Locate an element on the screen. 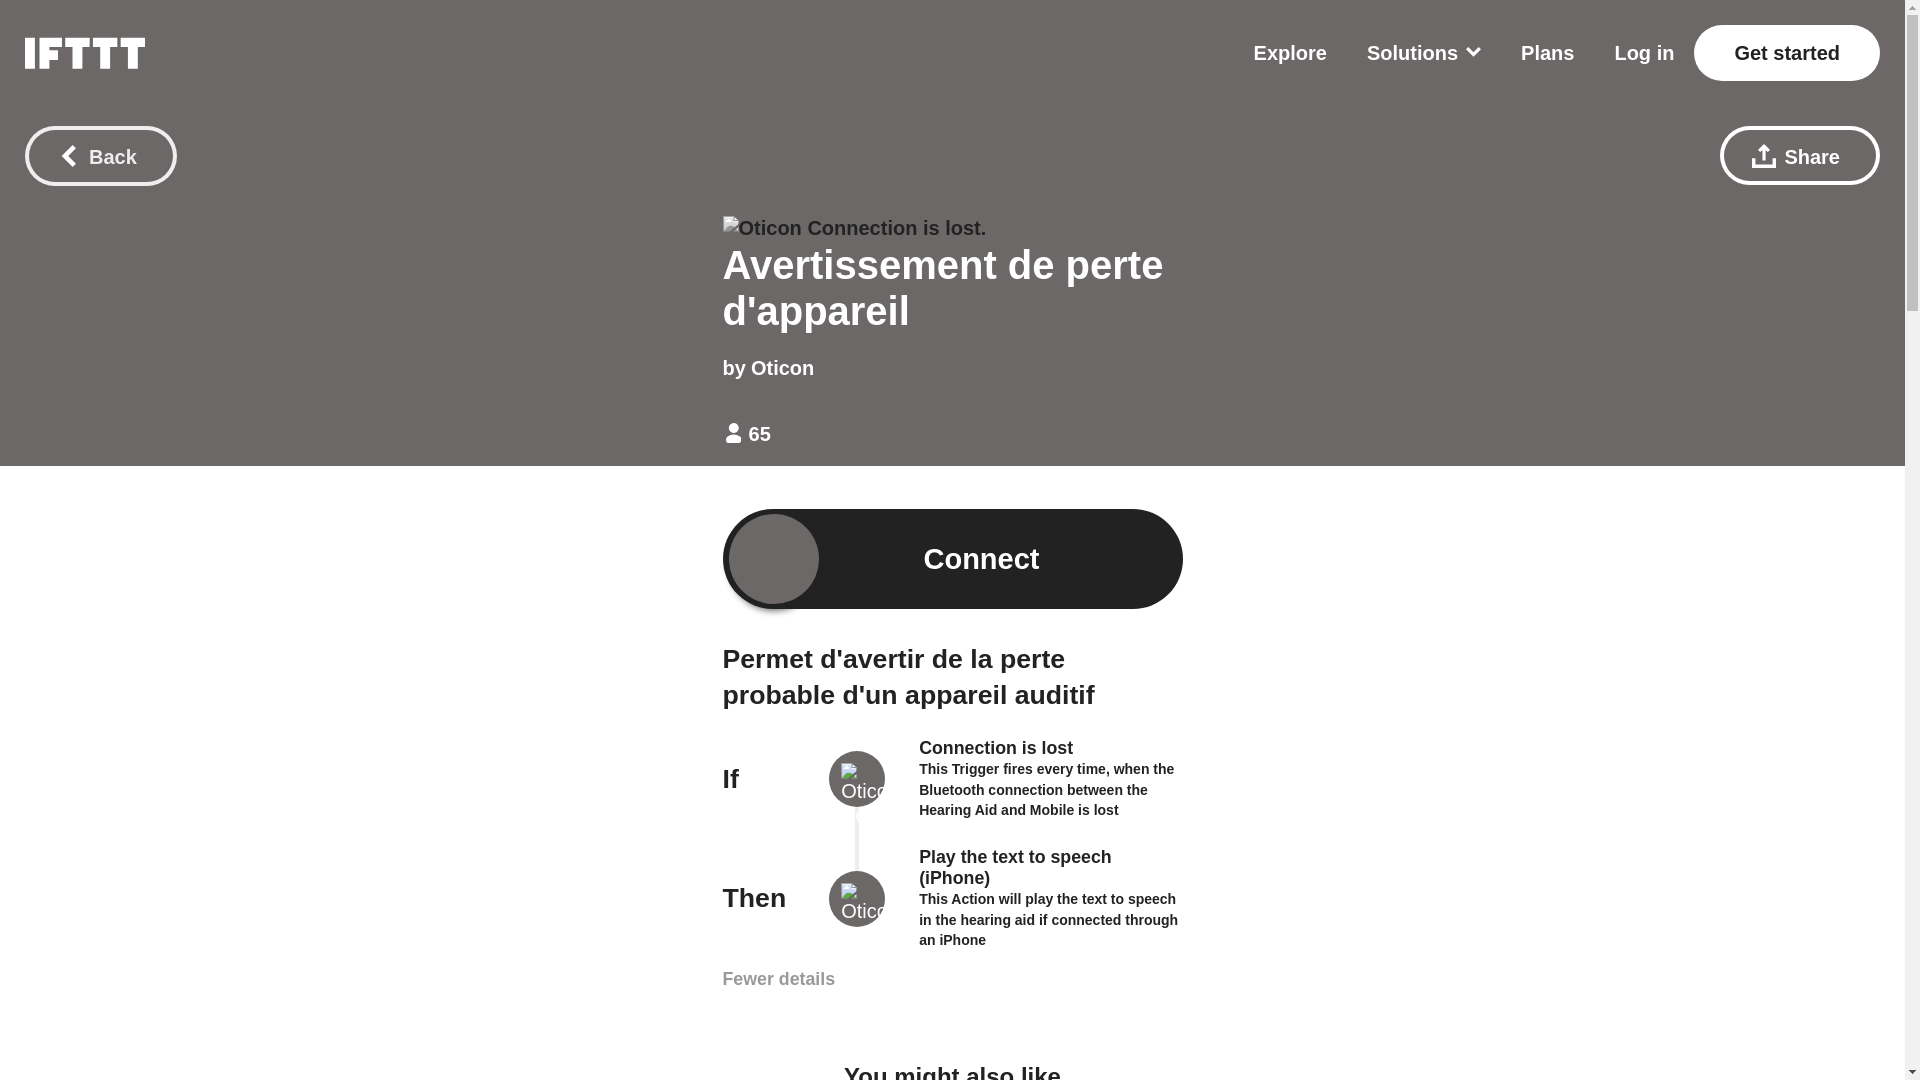  Back is located at coordinates (100, 156).